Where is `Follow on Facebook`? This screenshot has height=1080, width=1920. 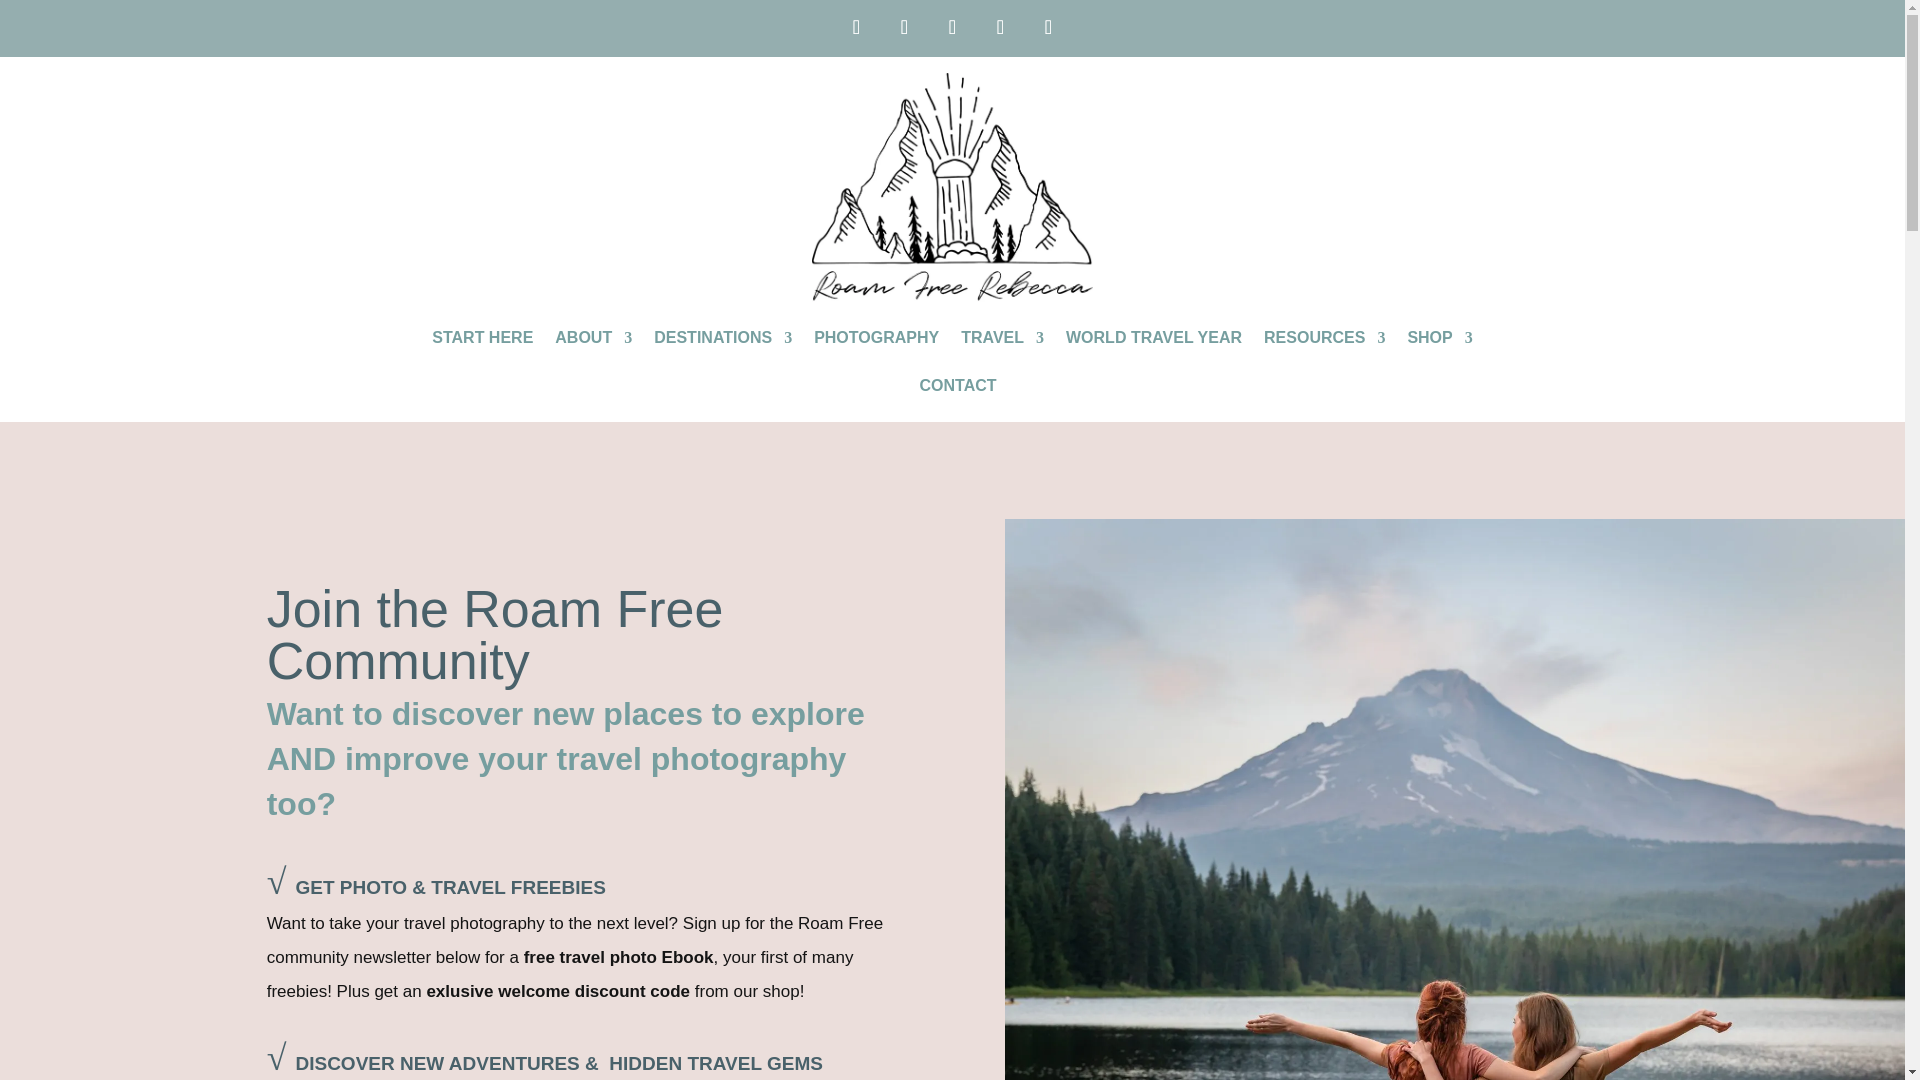
Follow on Facebook is located at coordinates (1047, 26).